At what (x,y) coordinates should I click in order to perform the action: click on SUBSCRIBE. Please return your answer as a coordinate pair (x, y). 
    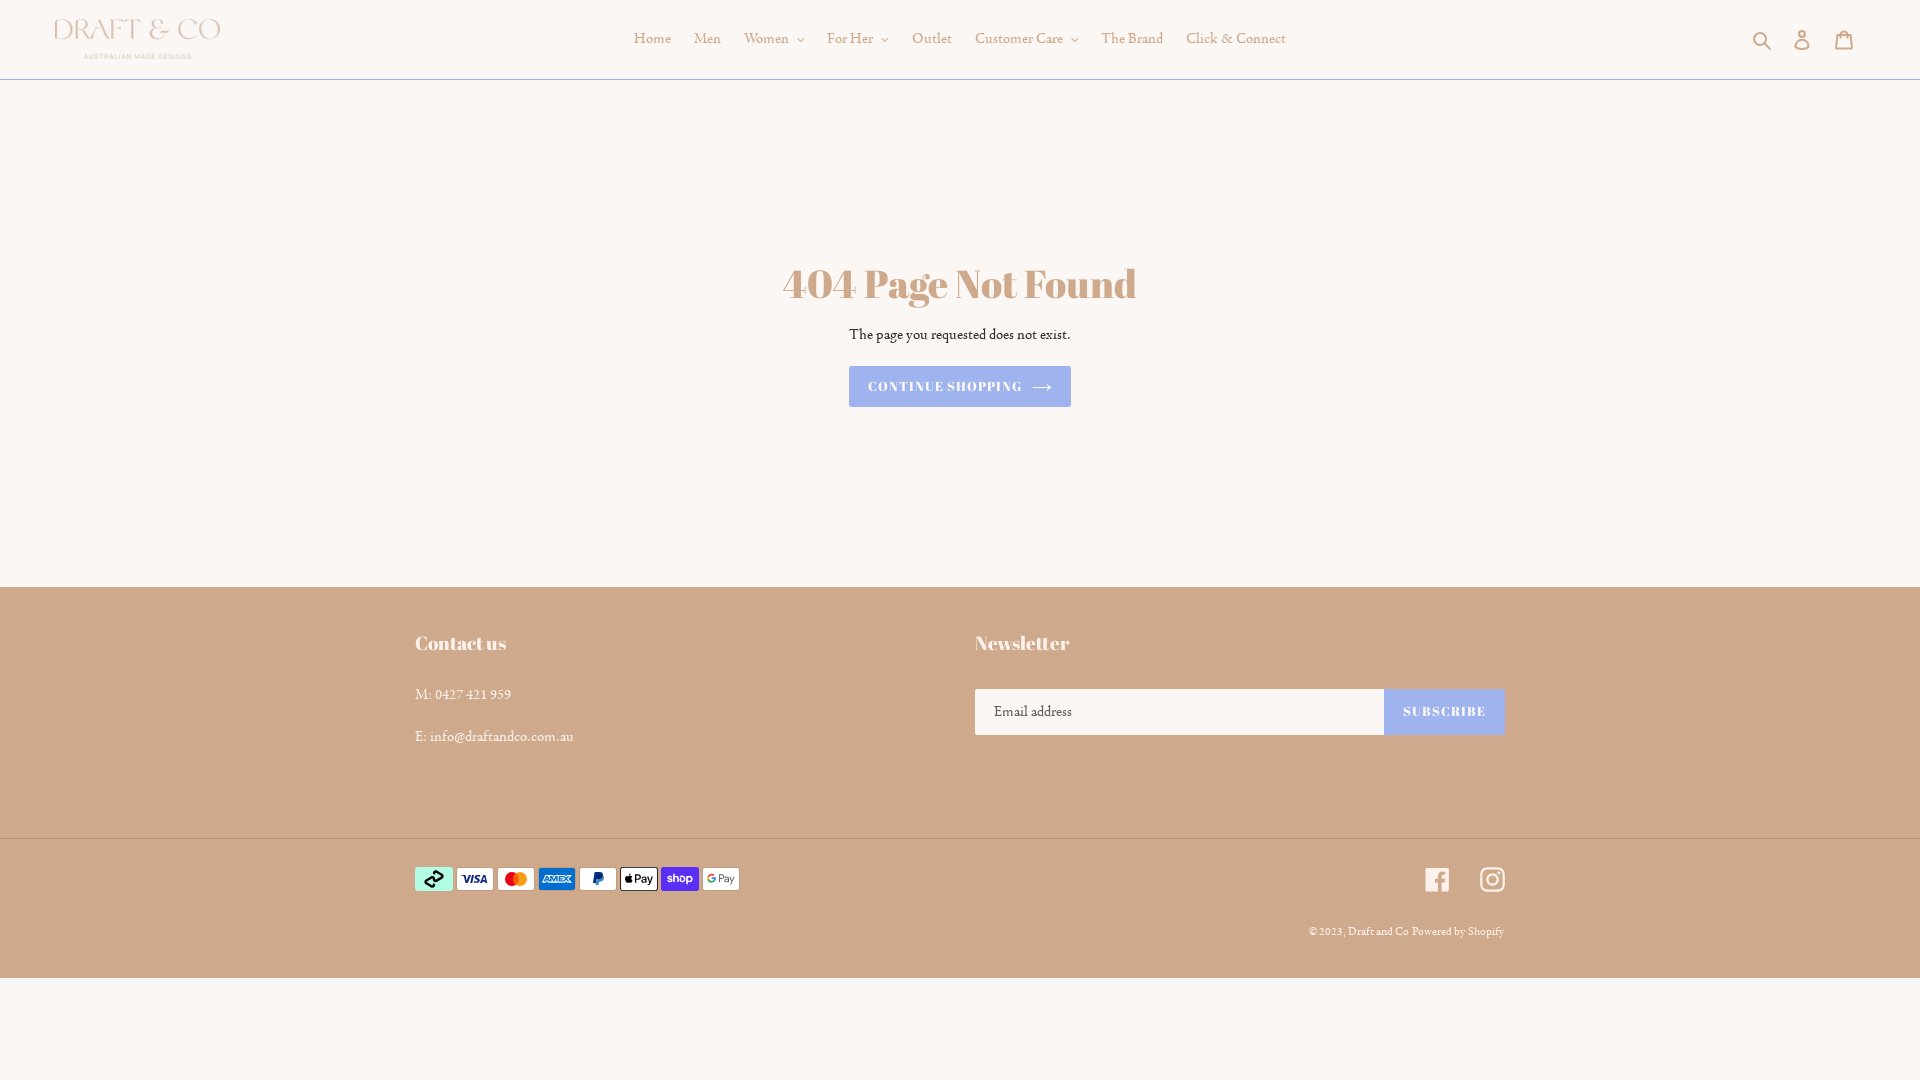
    Looking at the image, I should click on (1444, 712).